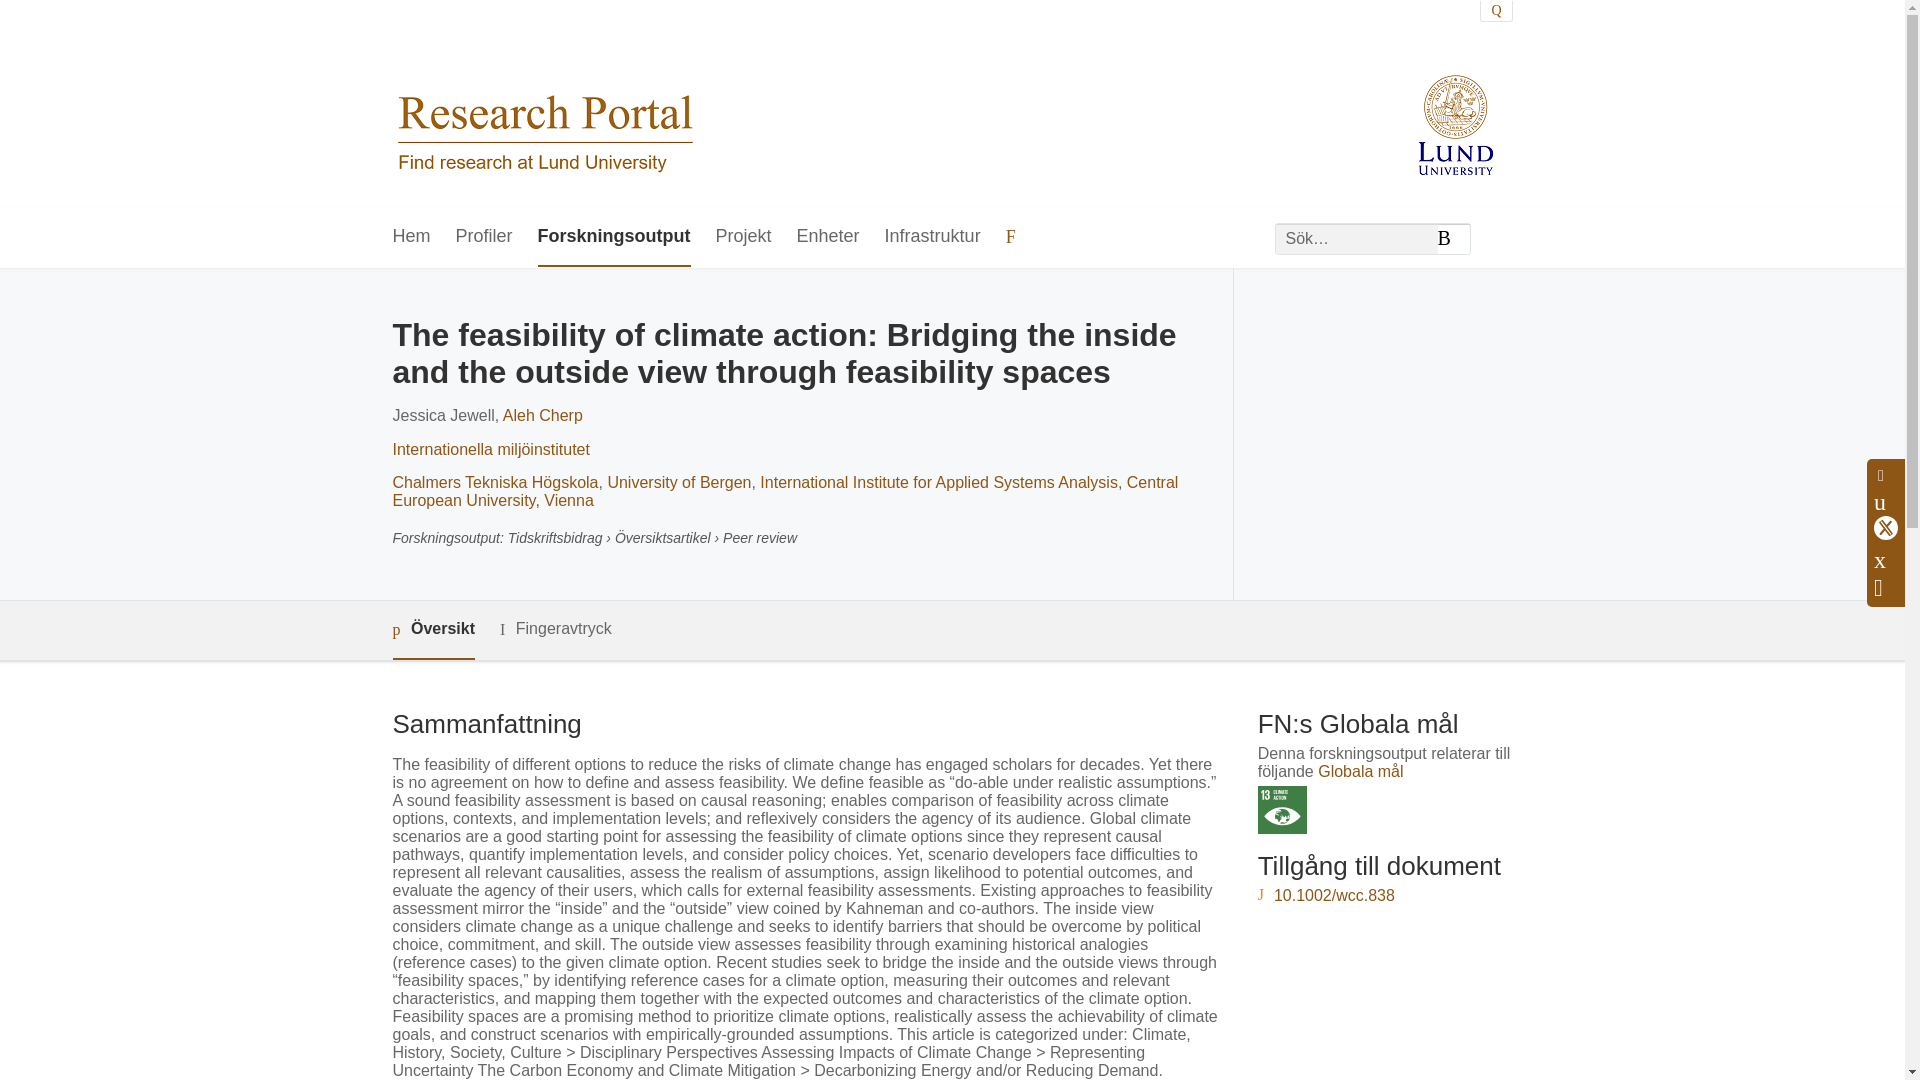 The height and width of the screenshot is (1080, 1920). I want to click on Forskningsoutput, so click(614, 237).